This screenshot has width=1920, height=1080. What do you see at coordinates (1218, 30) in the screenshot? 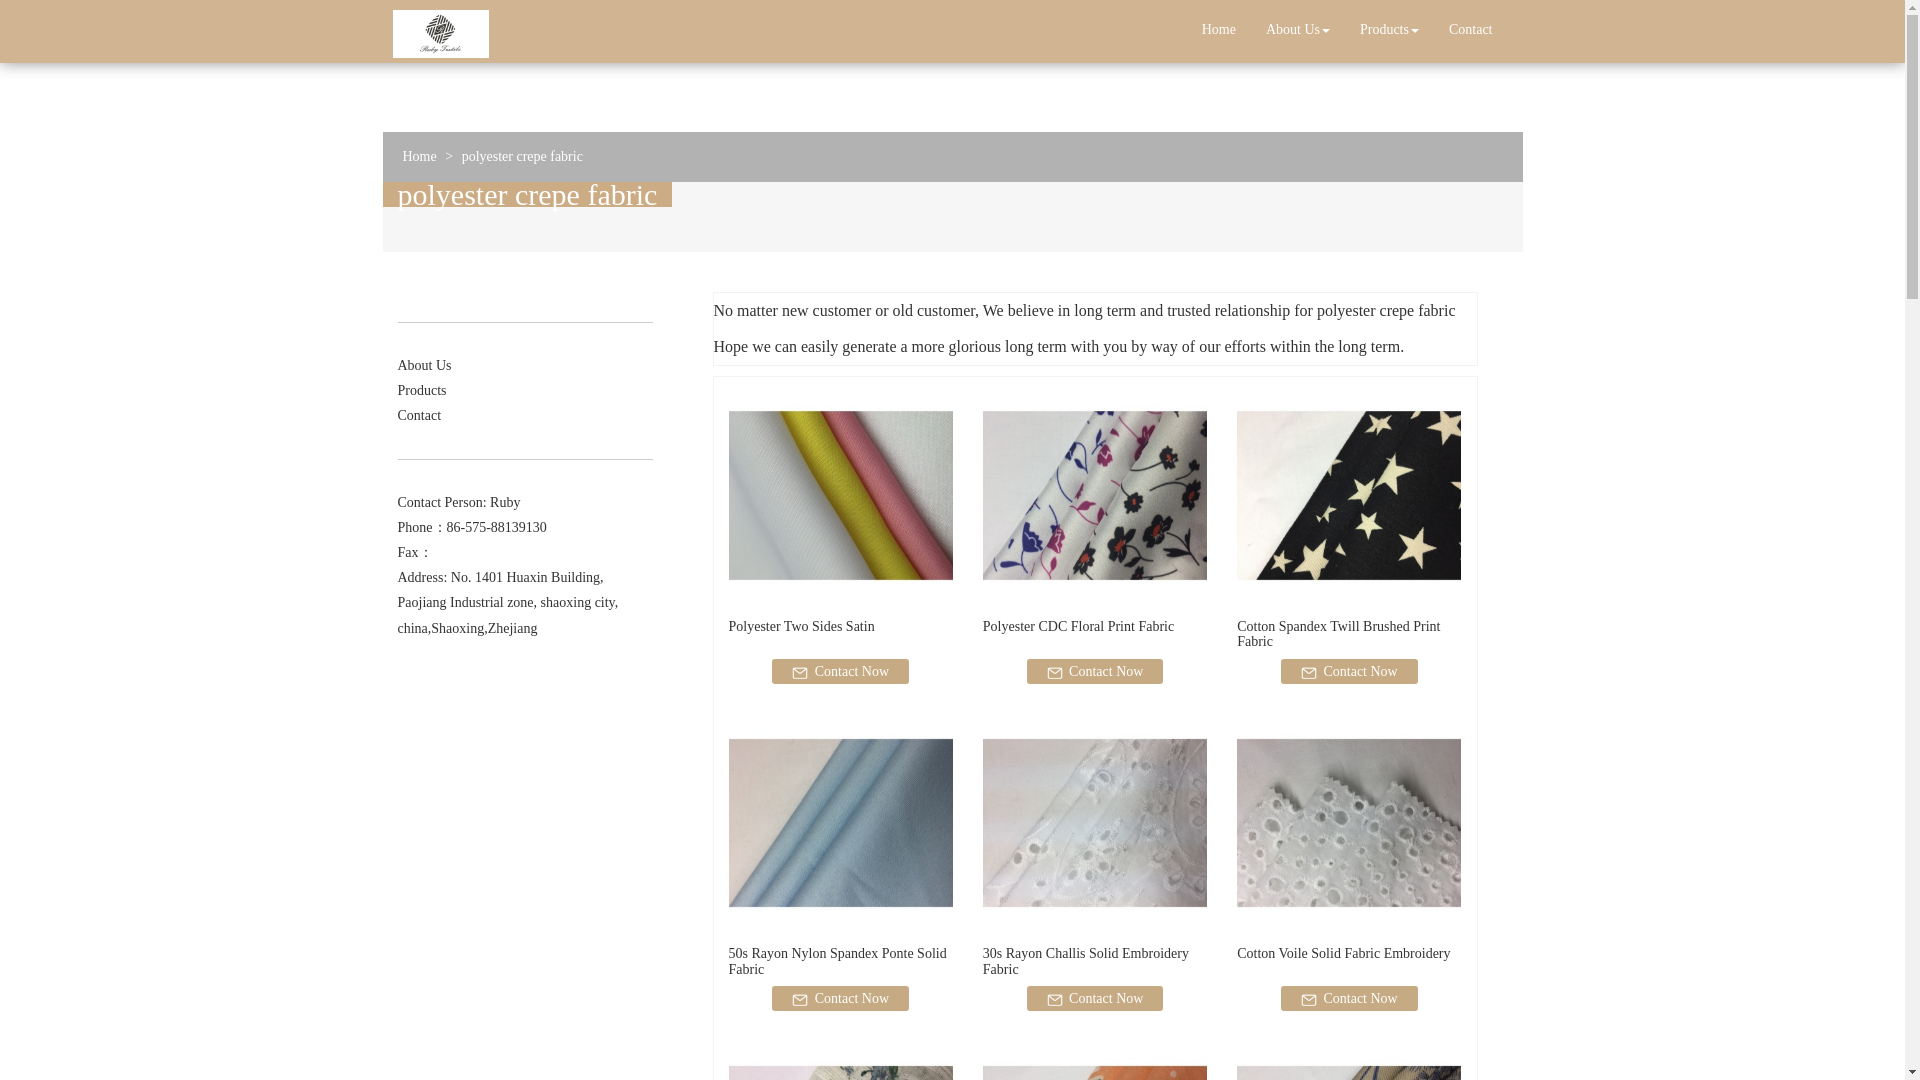
I see `Home` at bounding box center [1218, 30].